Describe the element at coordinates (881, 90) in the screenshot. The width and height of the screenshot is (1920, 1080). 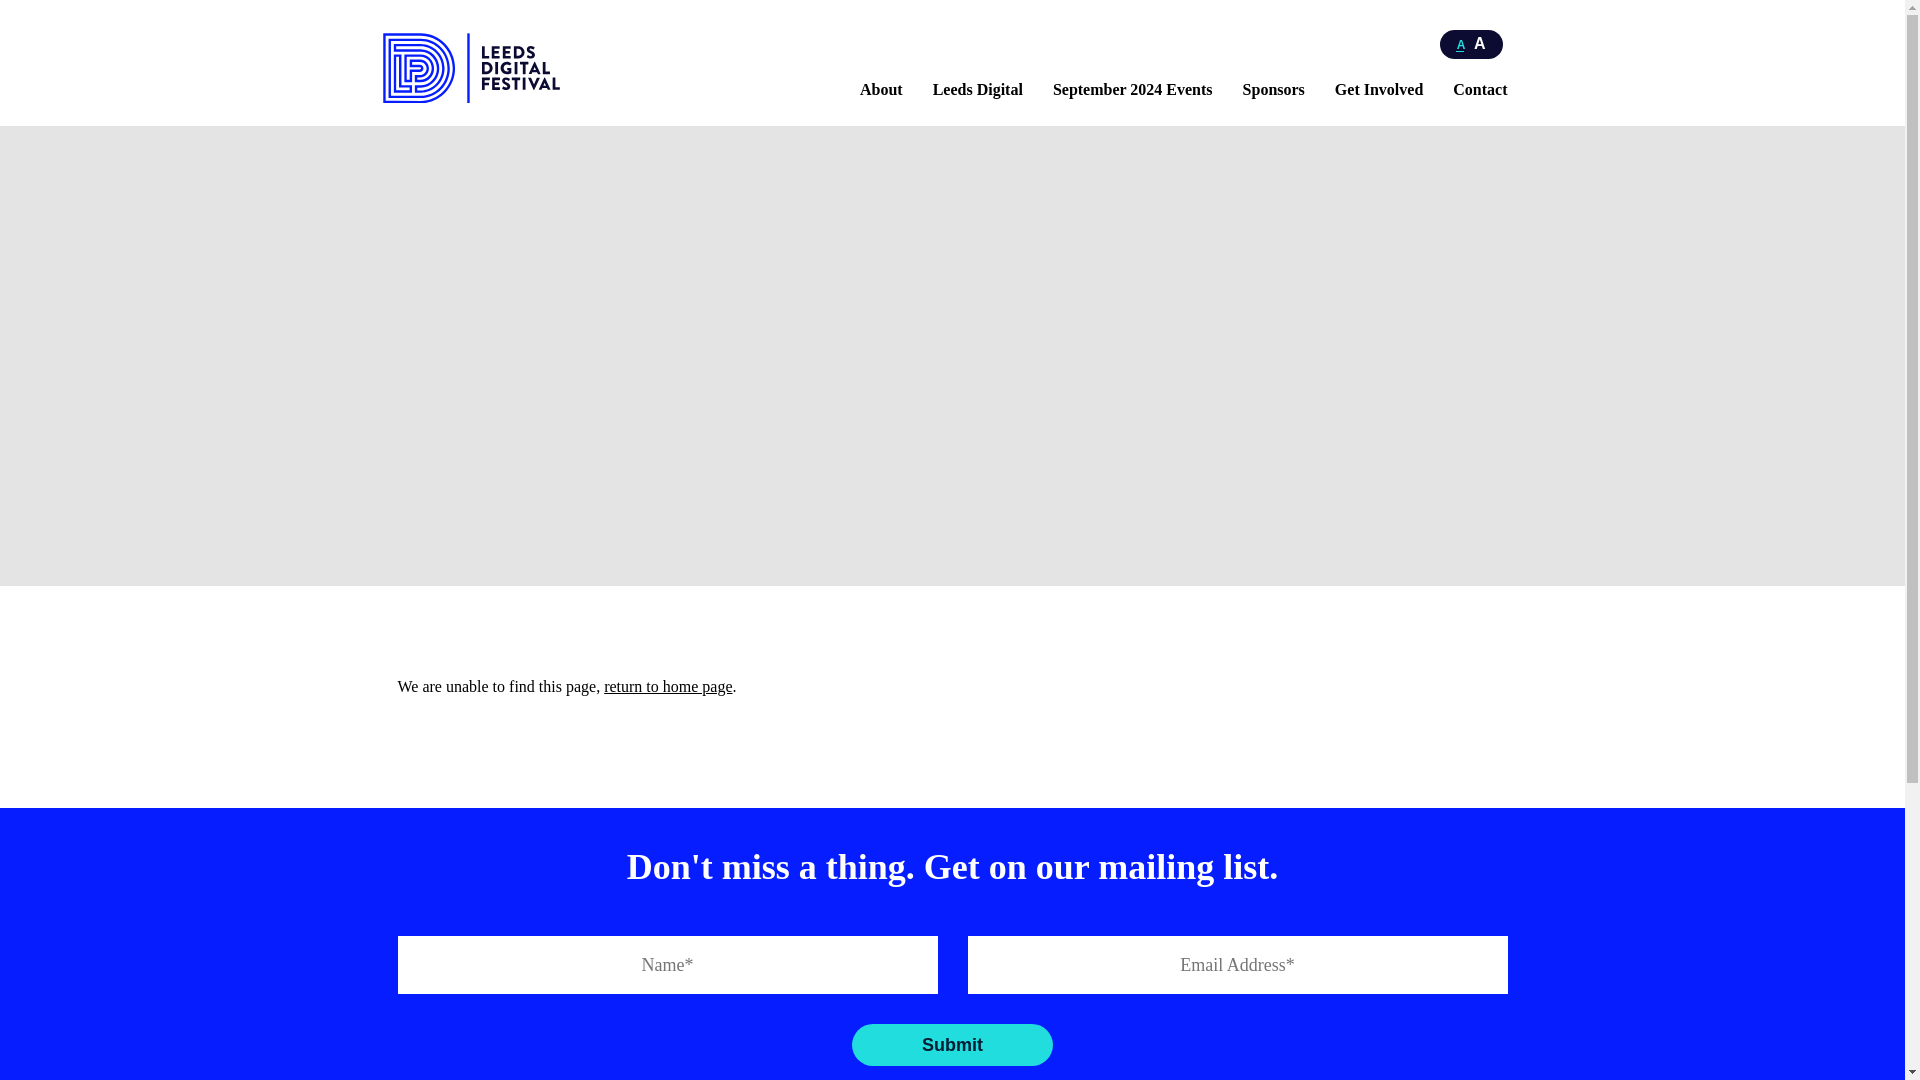
I see `About` at that location.